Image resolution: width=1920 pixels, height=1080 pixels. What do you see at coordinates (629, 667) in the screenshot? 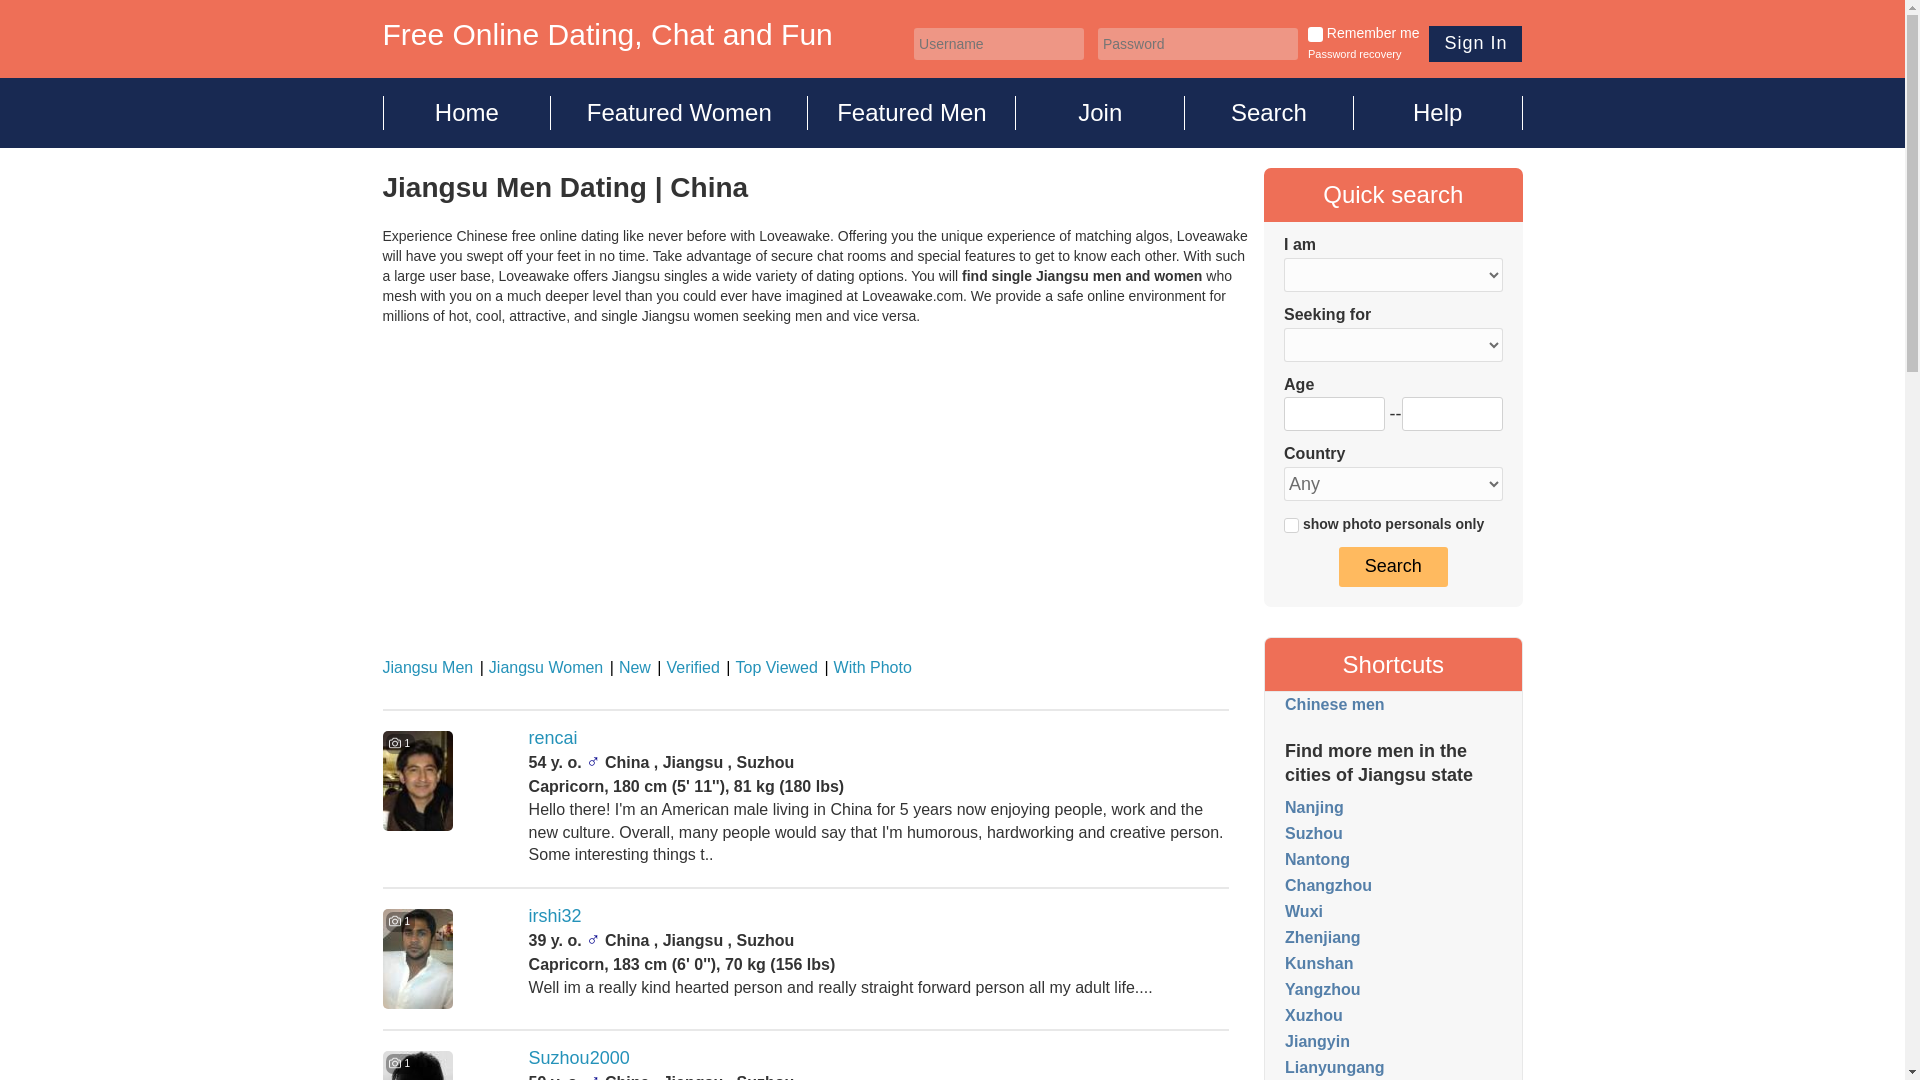
I see `New` at bounding box center [629, 667].